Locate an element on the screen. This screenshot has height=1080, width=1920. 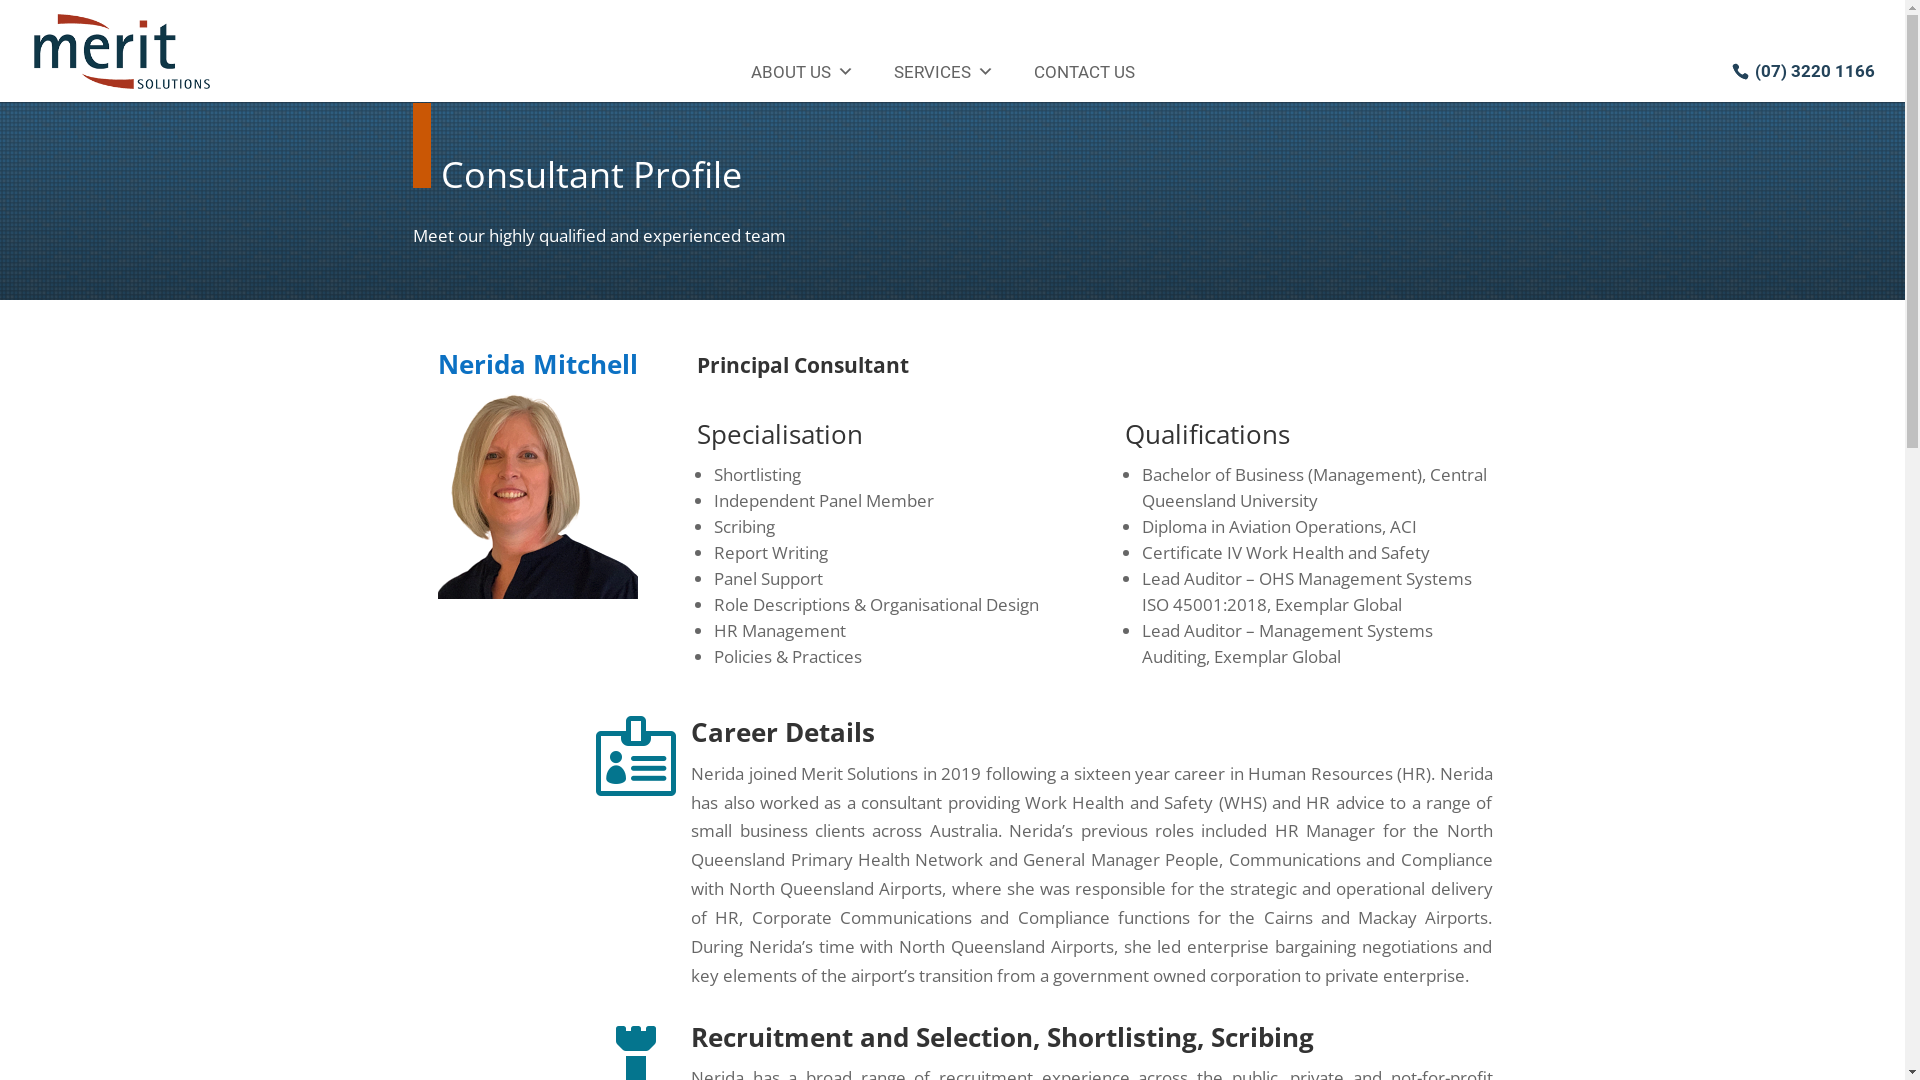
ABOUT US is located at coordinates (802, 72).